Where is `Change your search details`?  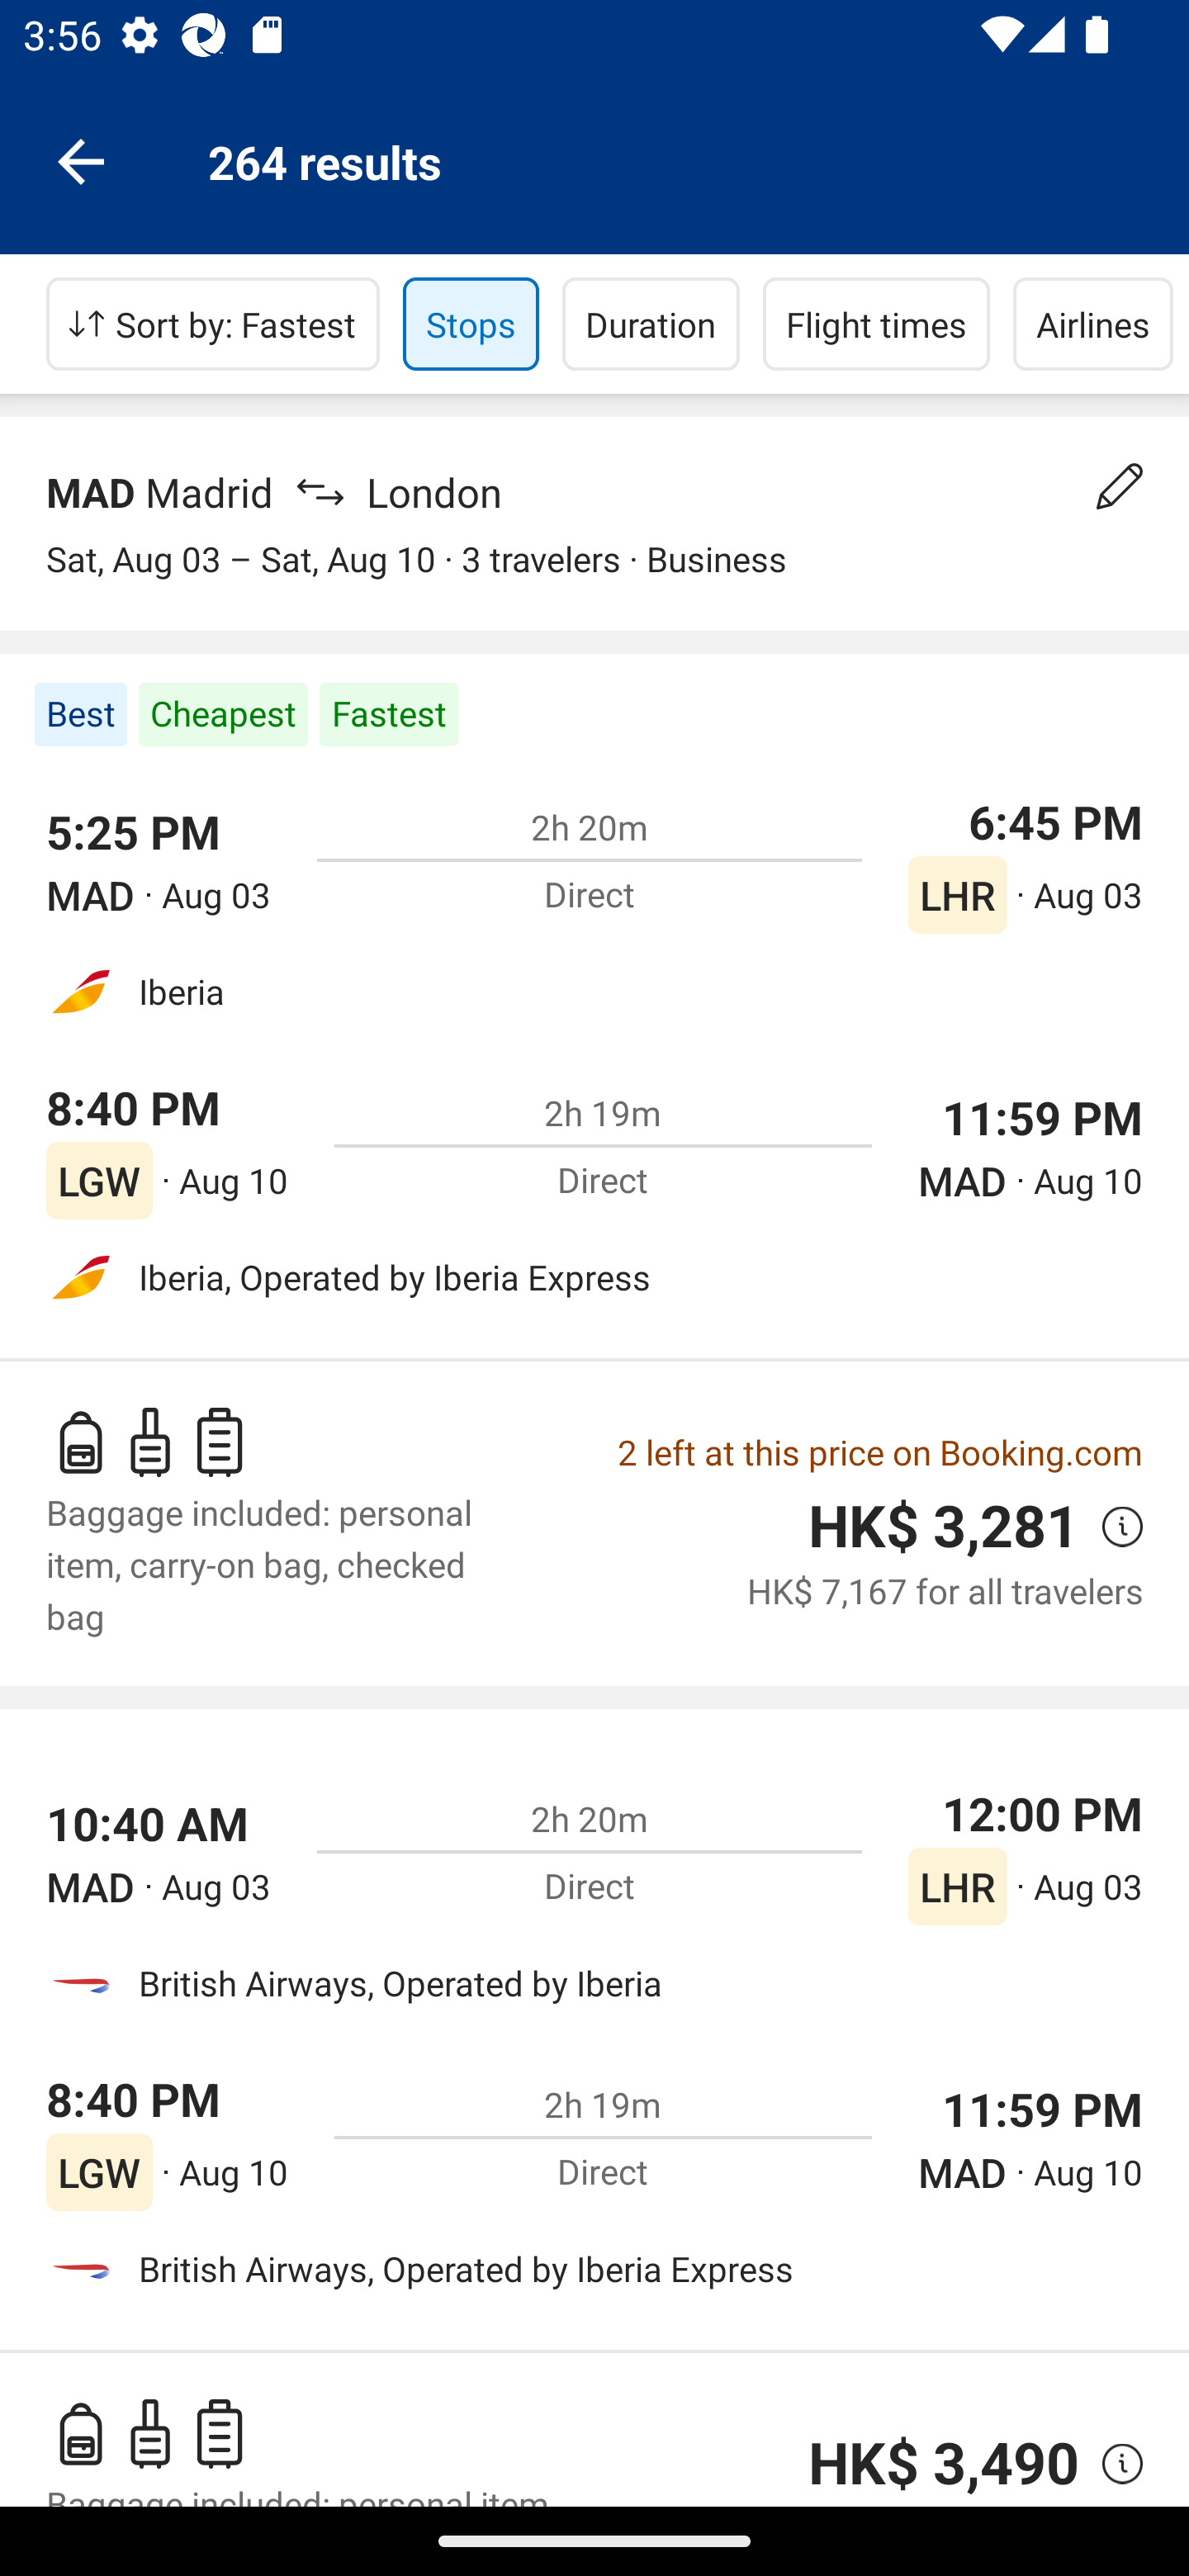
Change your search details is located at coordinates (1120, 486).